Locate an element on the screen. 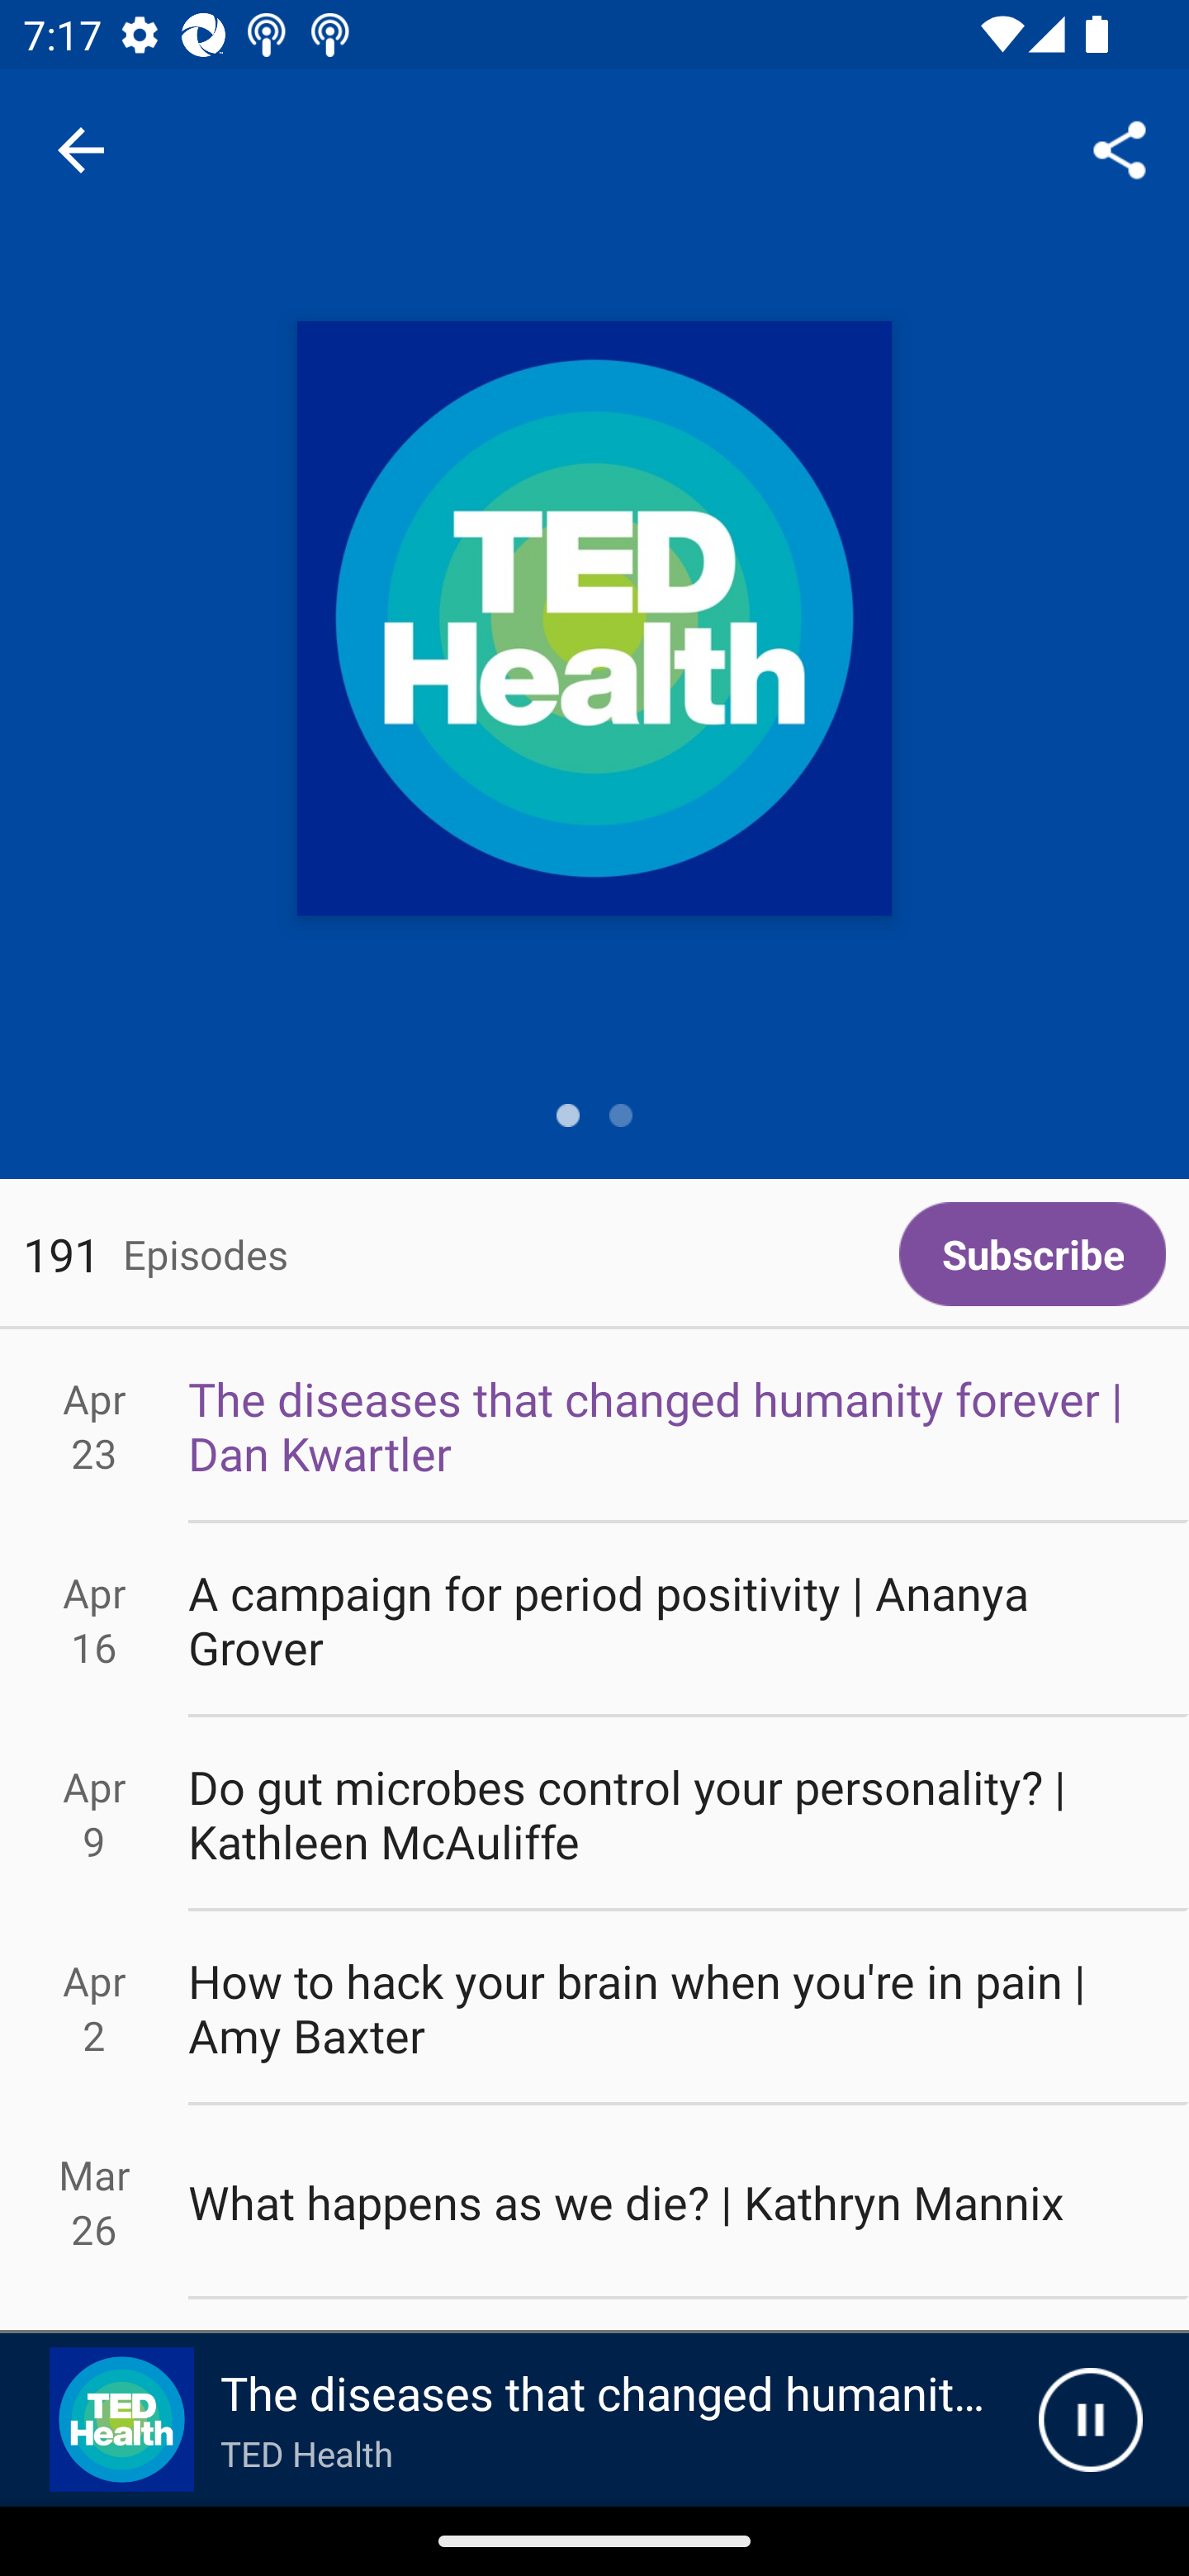 This screenshot has height=2576, width=1189. Pause is located at coordinates (1090, 2420).